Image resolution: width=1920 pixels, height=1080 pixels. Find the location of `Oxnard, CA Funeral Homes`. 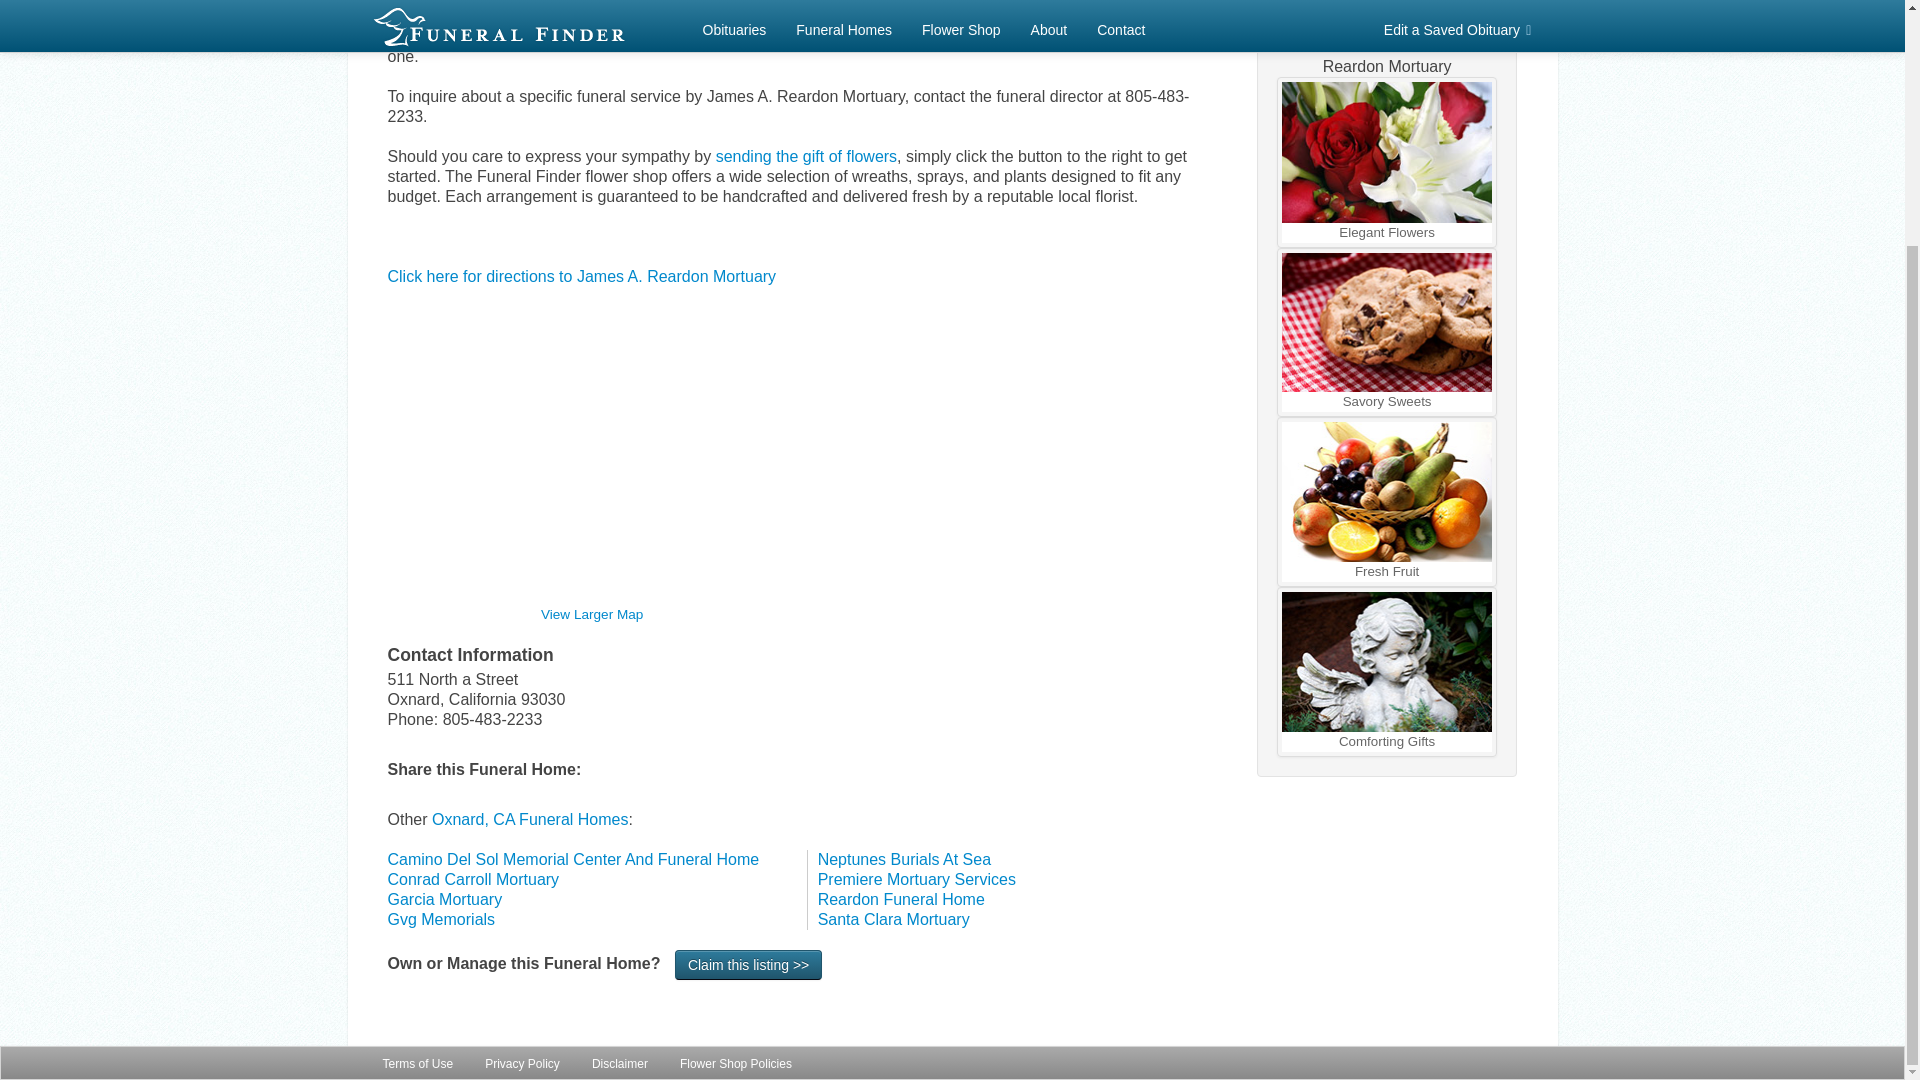

Oxnard, CA Funeral Homes is located at coordinates (530, 820).